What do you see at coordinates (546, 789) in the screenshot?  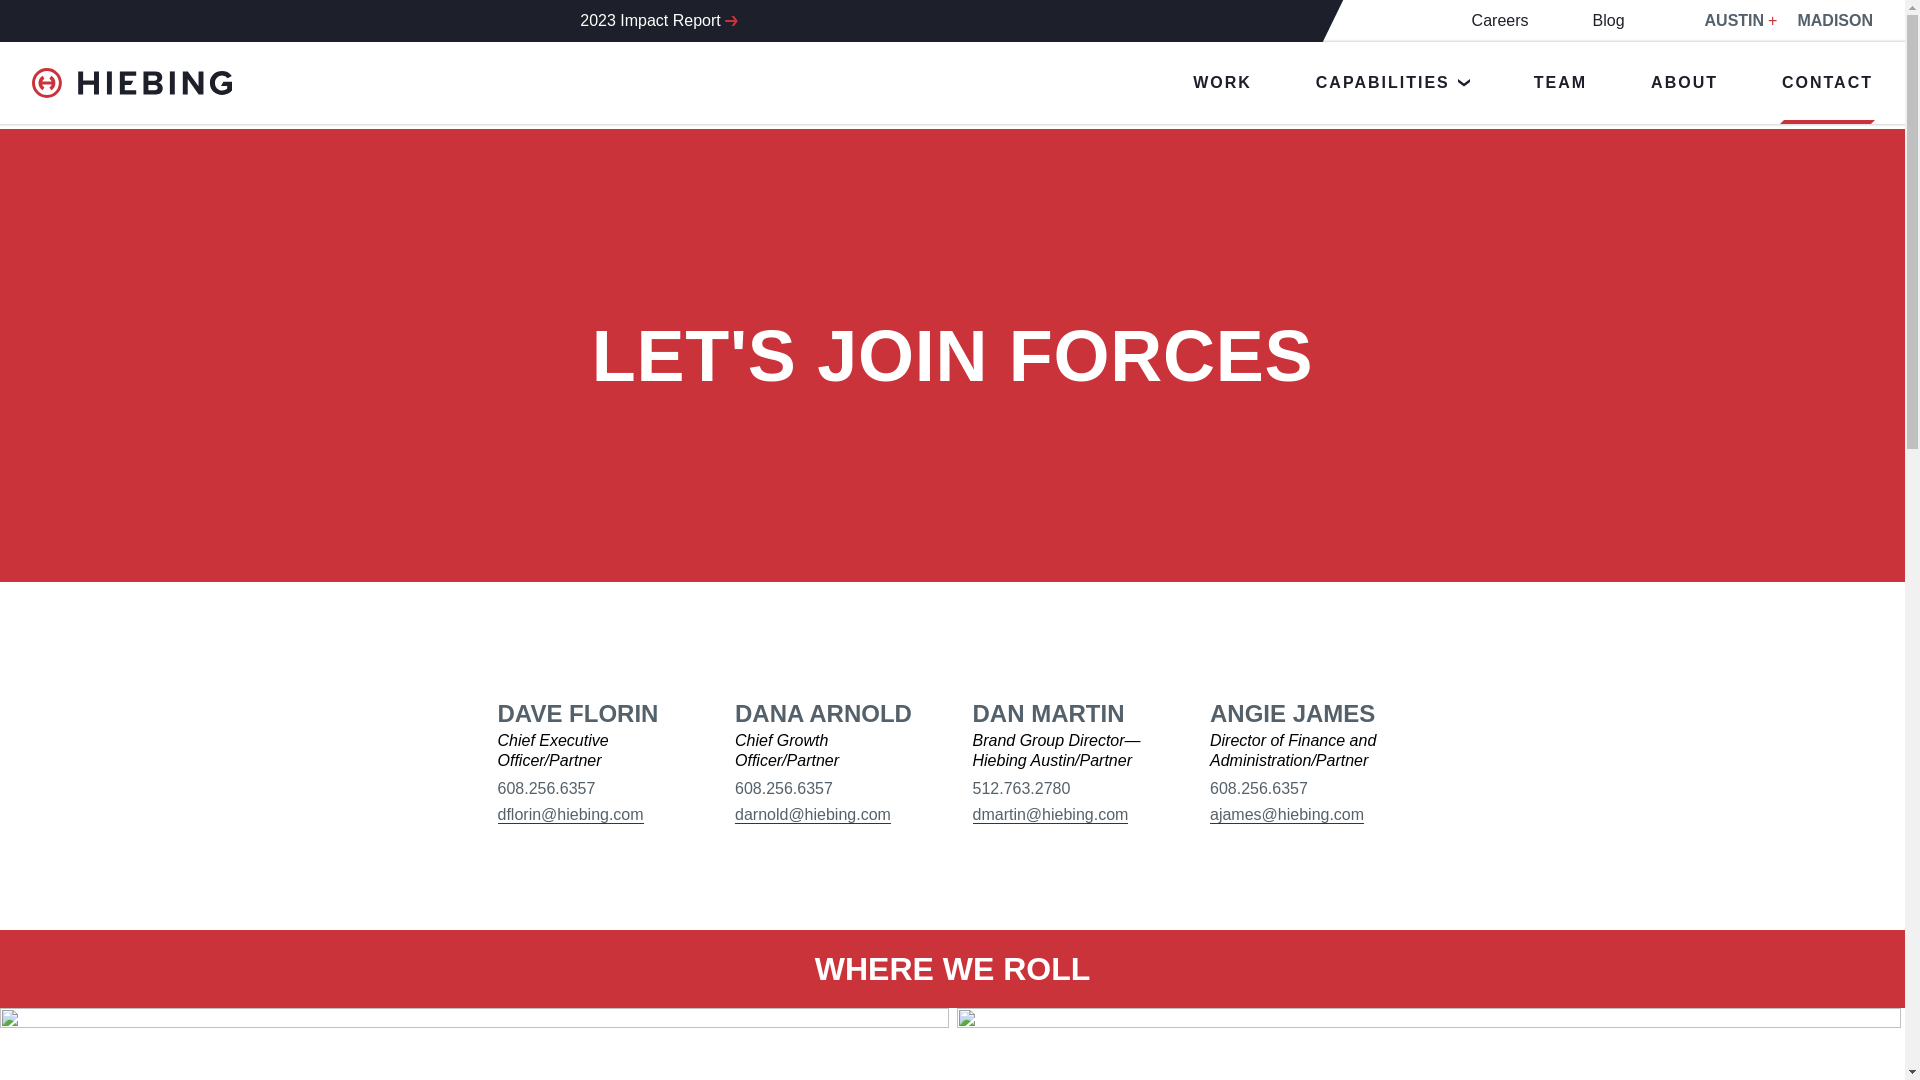 I see `608.256.6357` at bounding box center [546, 789].